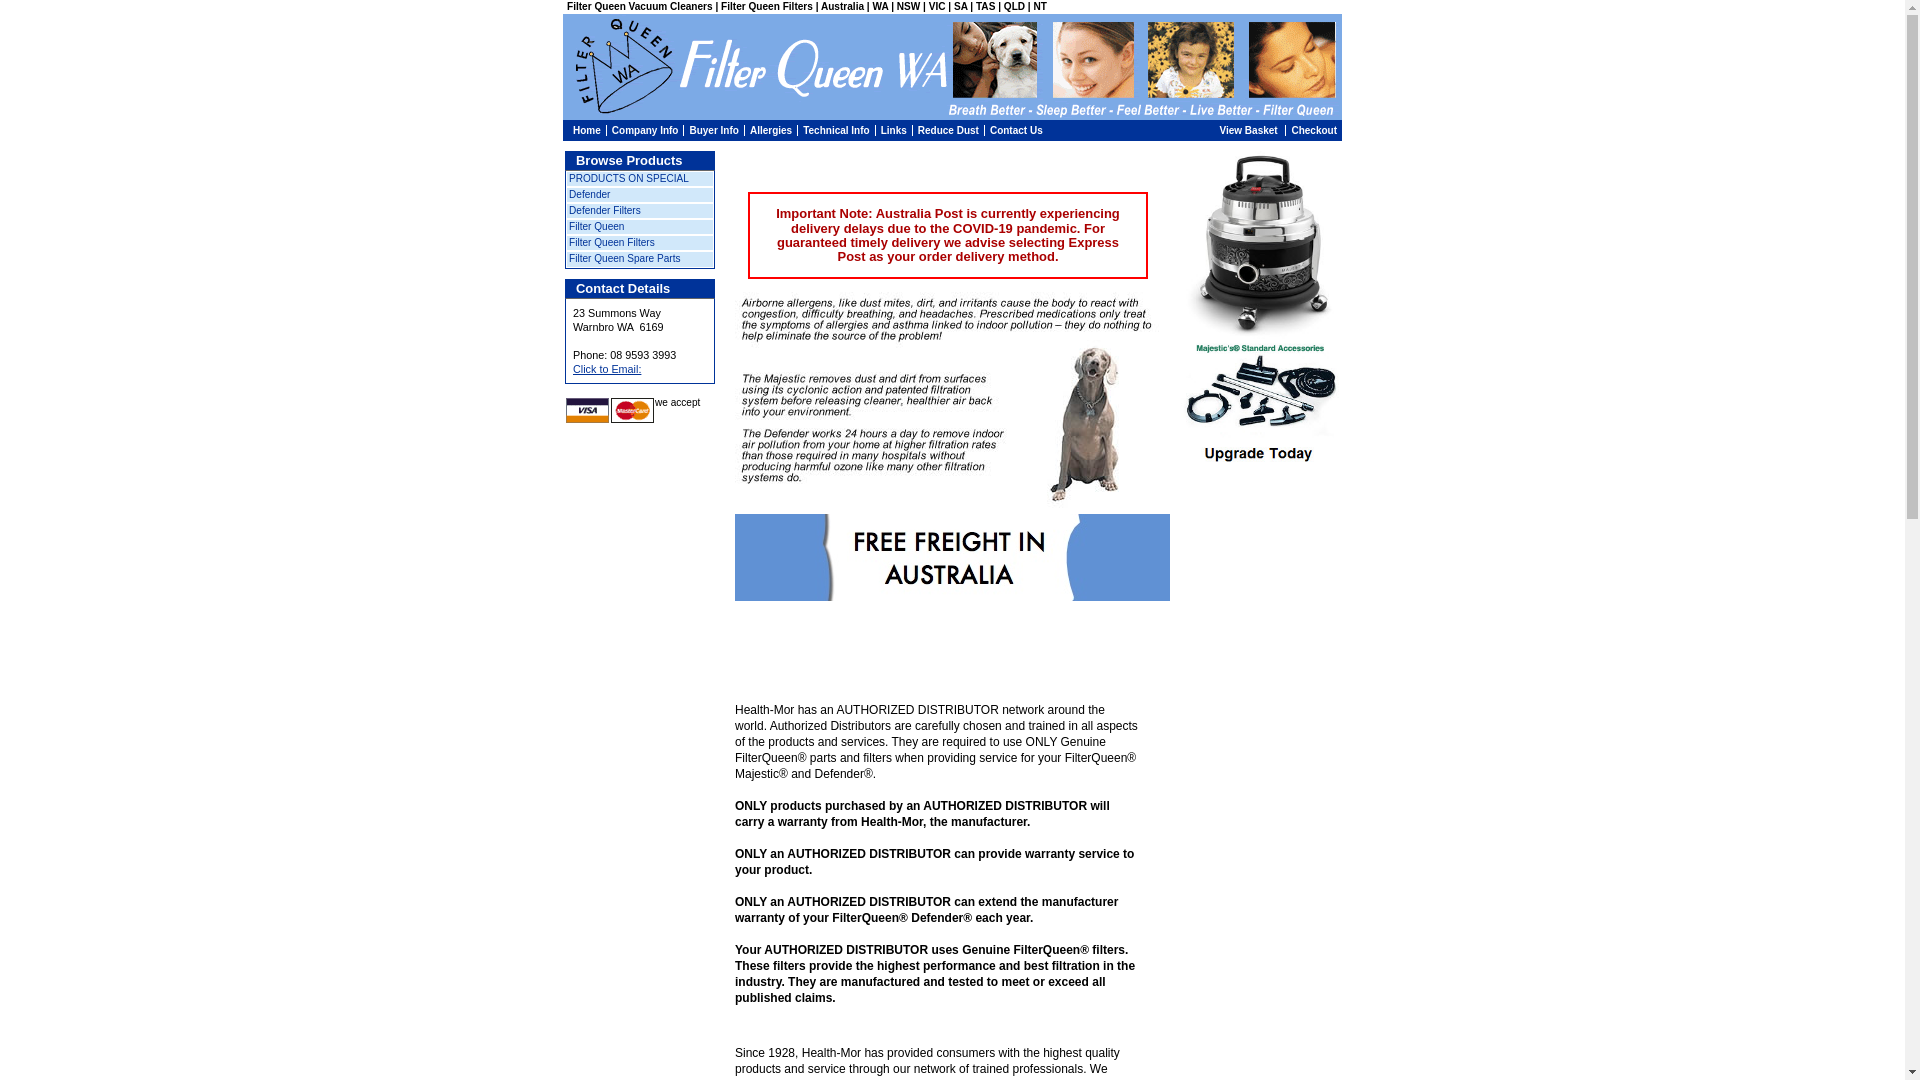 This screenshot has width=1920, height=1080. I want to click on Defender Filters, so click(640, 211).